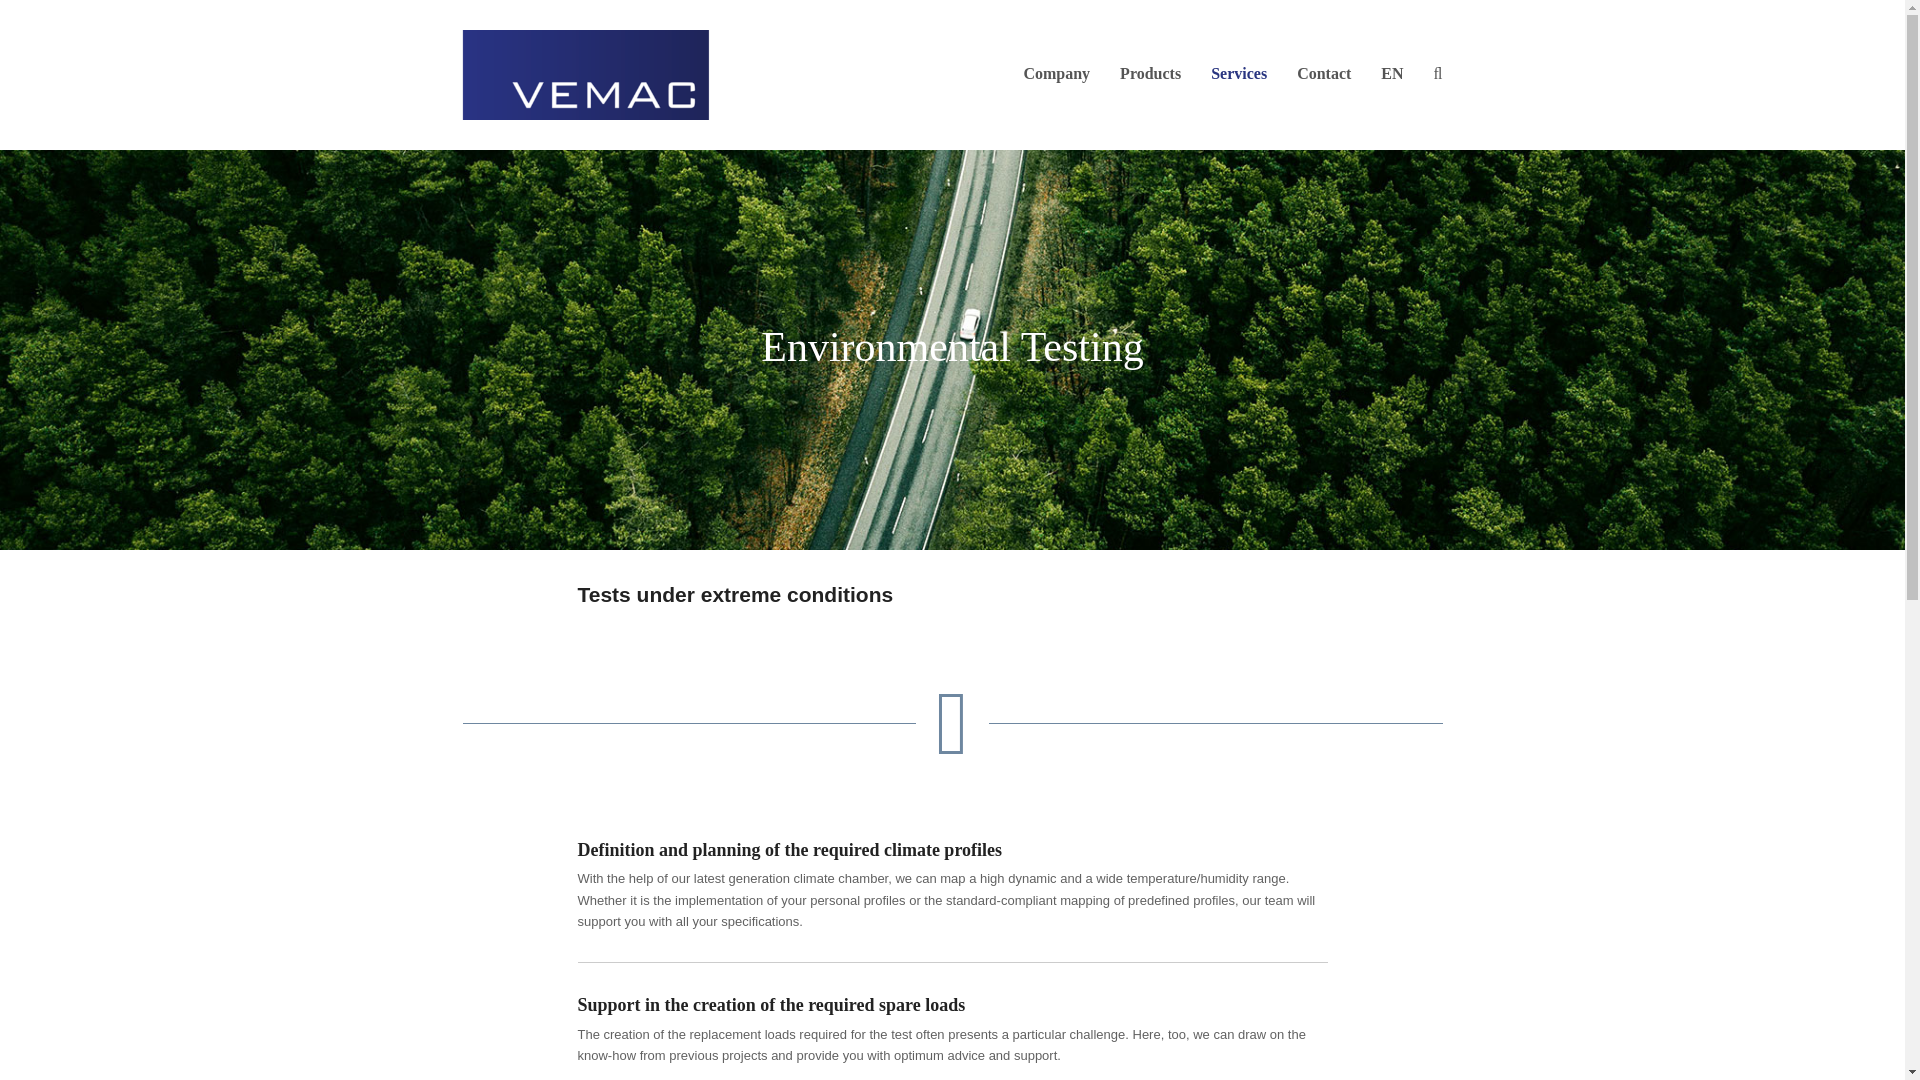 This screenshot has height=1080, width=1920. I want to click on Contact, so click(1324, 74).